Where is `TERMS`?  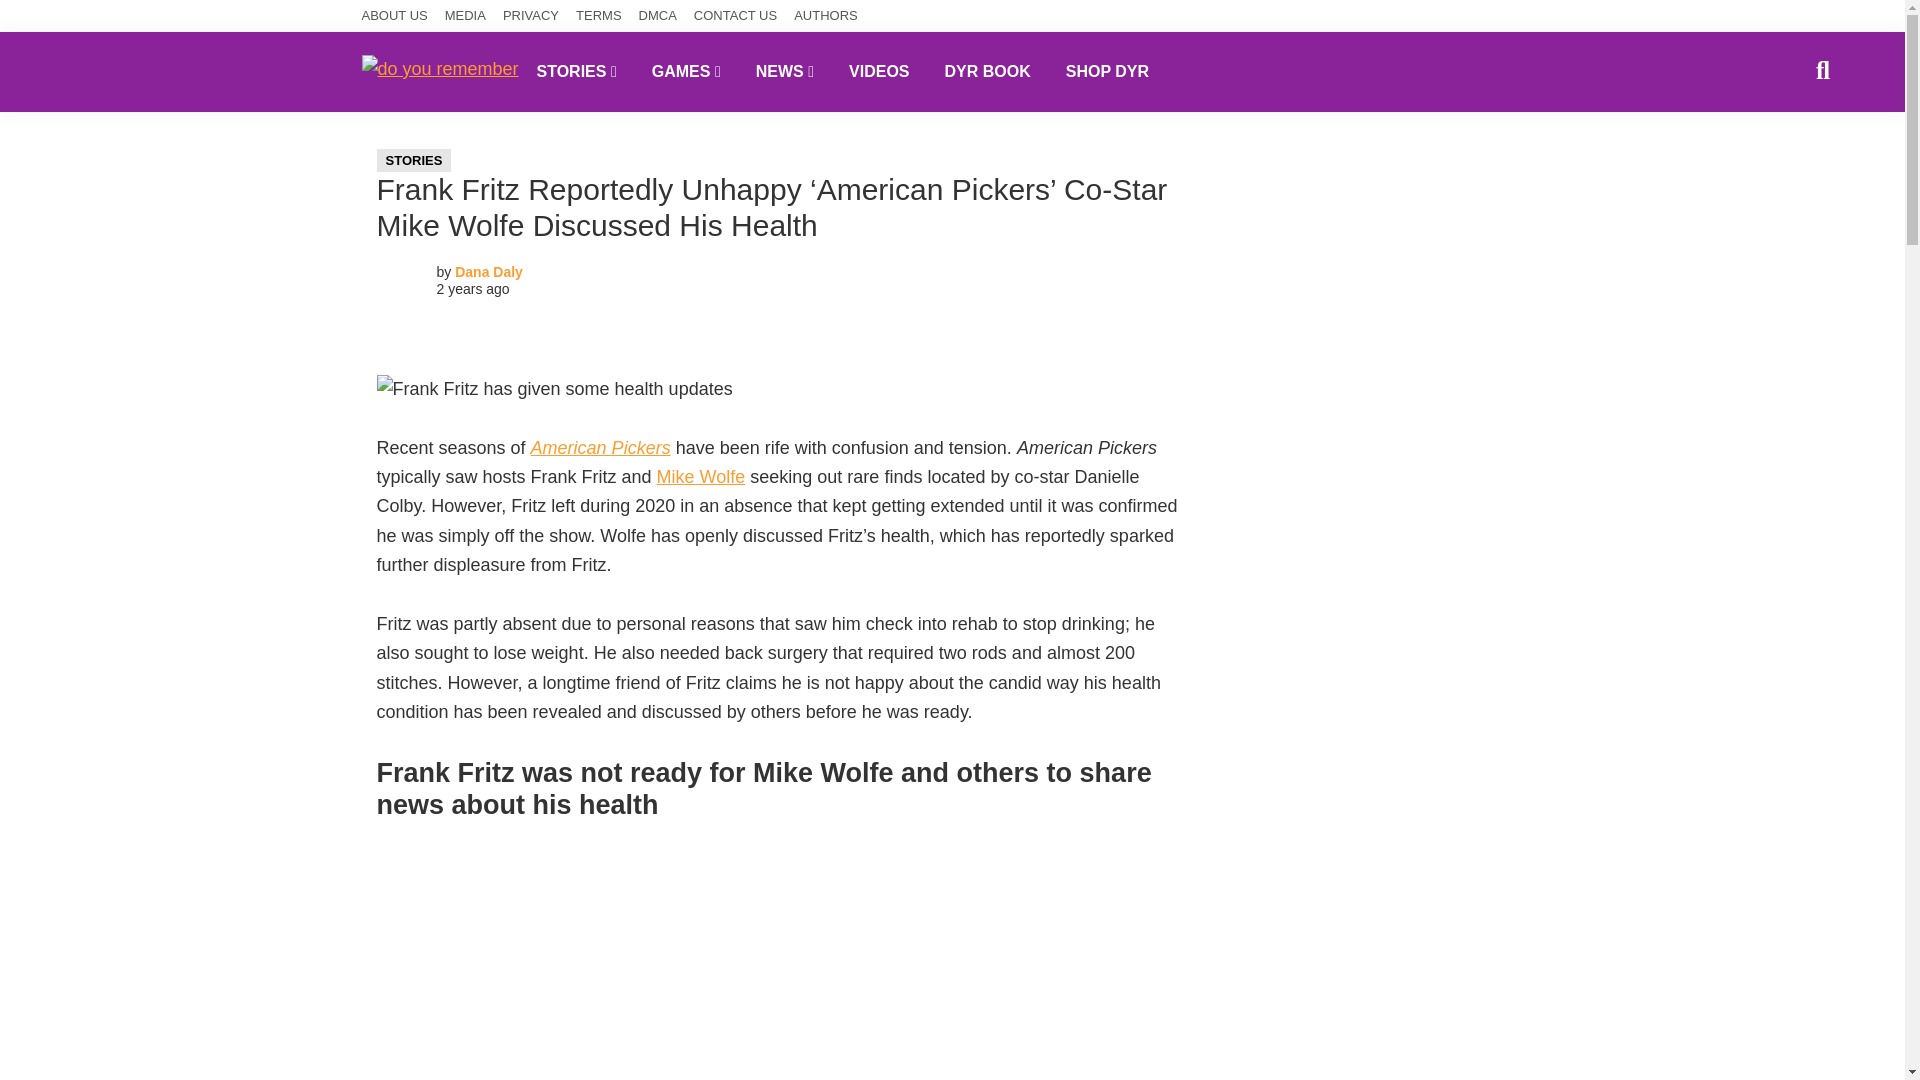 TERMS is located at coordinates (599, 16).